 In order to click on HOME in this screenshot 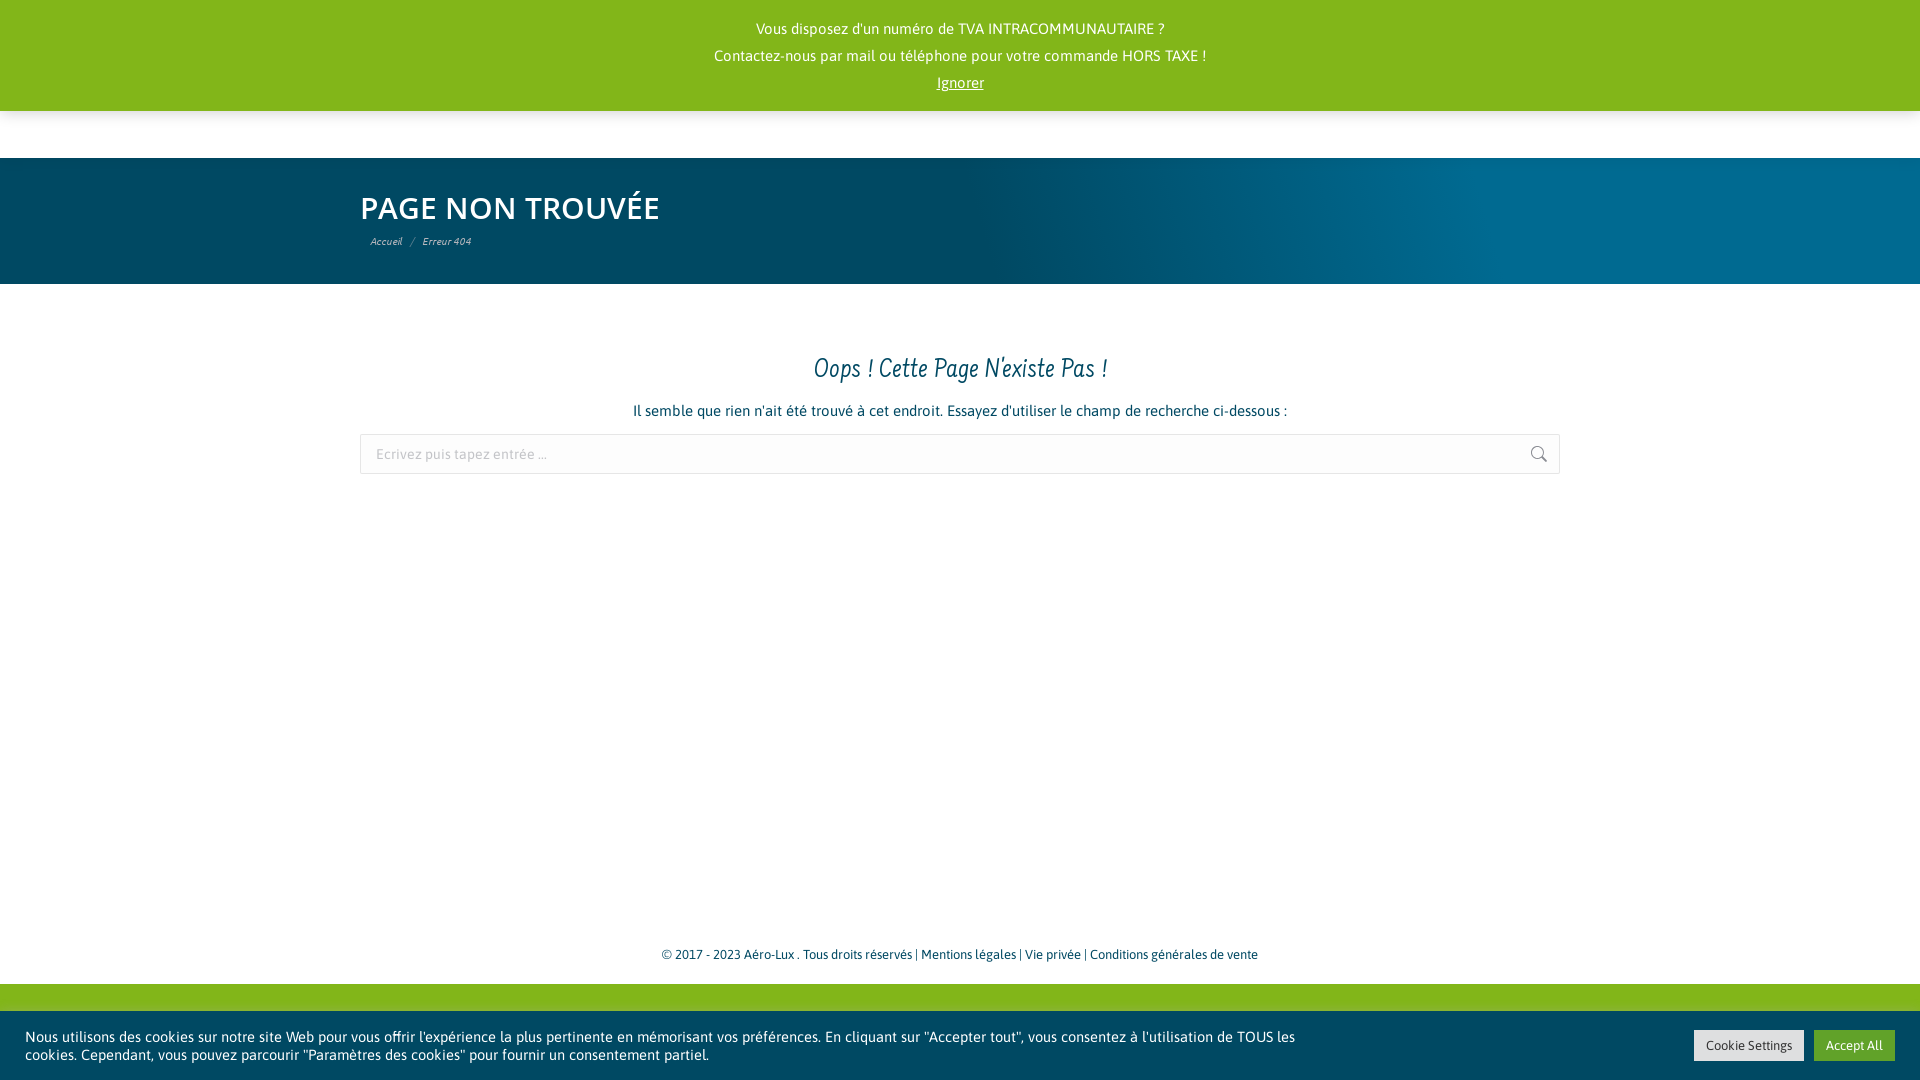, I will do `click(436, 98)`.